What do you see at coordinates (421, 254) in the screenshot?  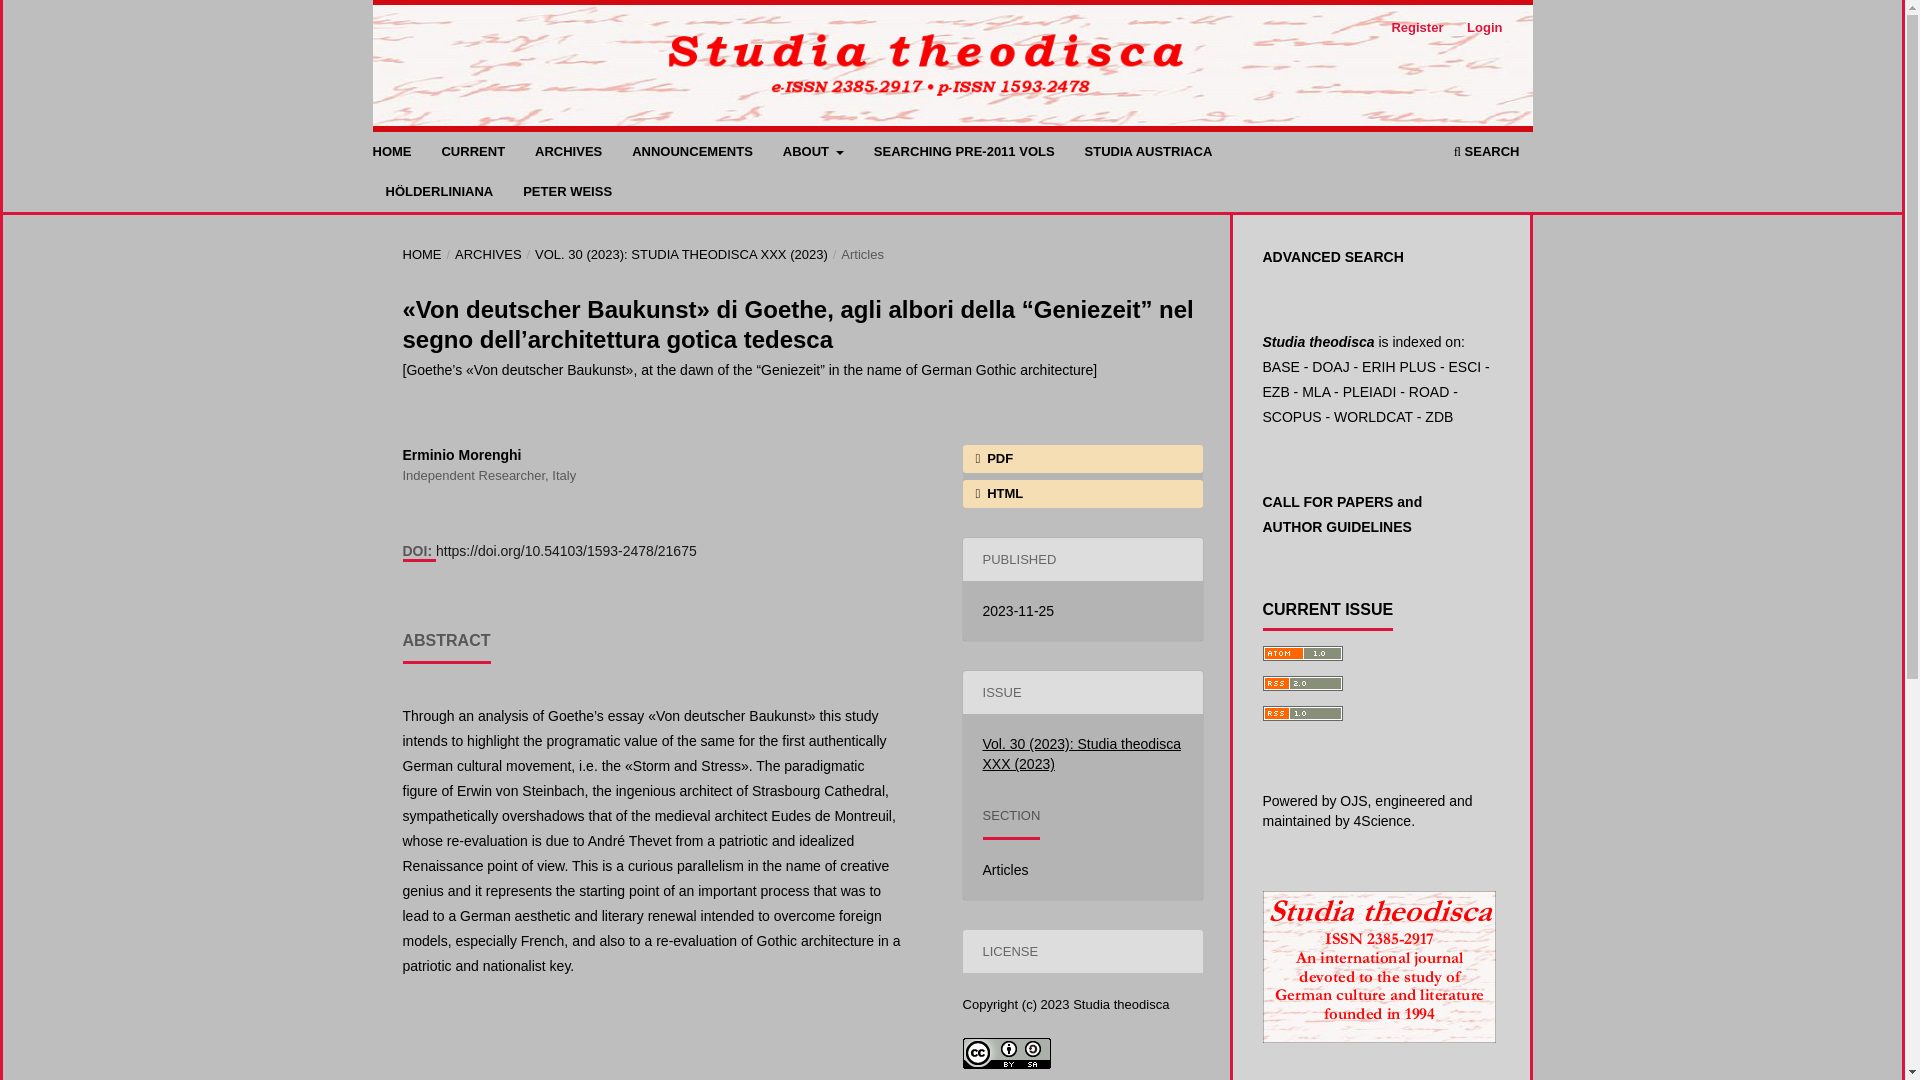 I see `HOME` at bounding box center [421, 254].